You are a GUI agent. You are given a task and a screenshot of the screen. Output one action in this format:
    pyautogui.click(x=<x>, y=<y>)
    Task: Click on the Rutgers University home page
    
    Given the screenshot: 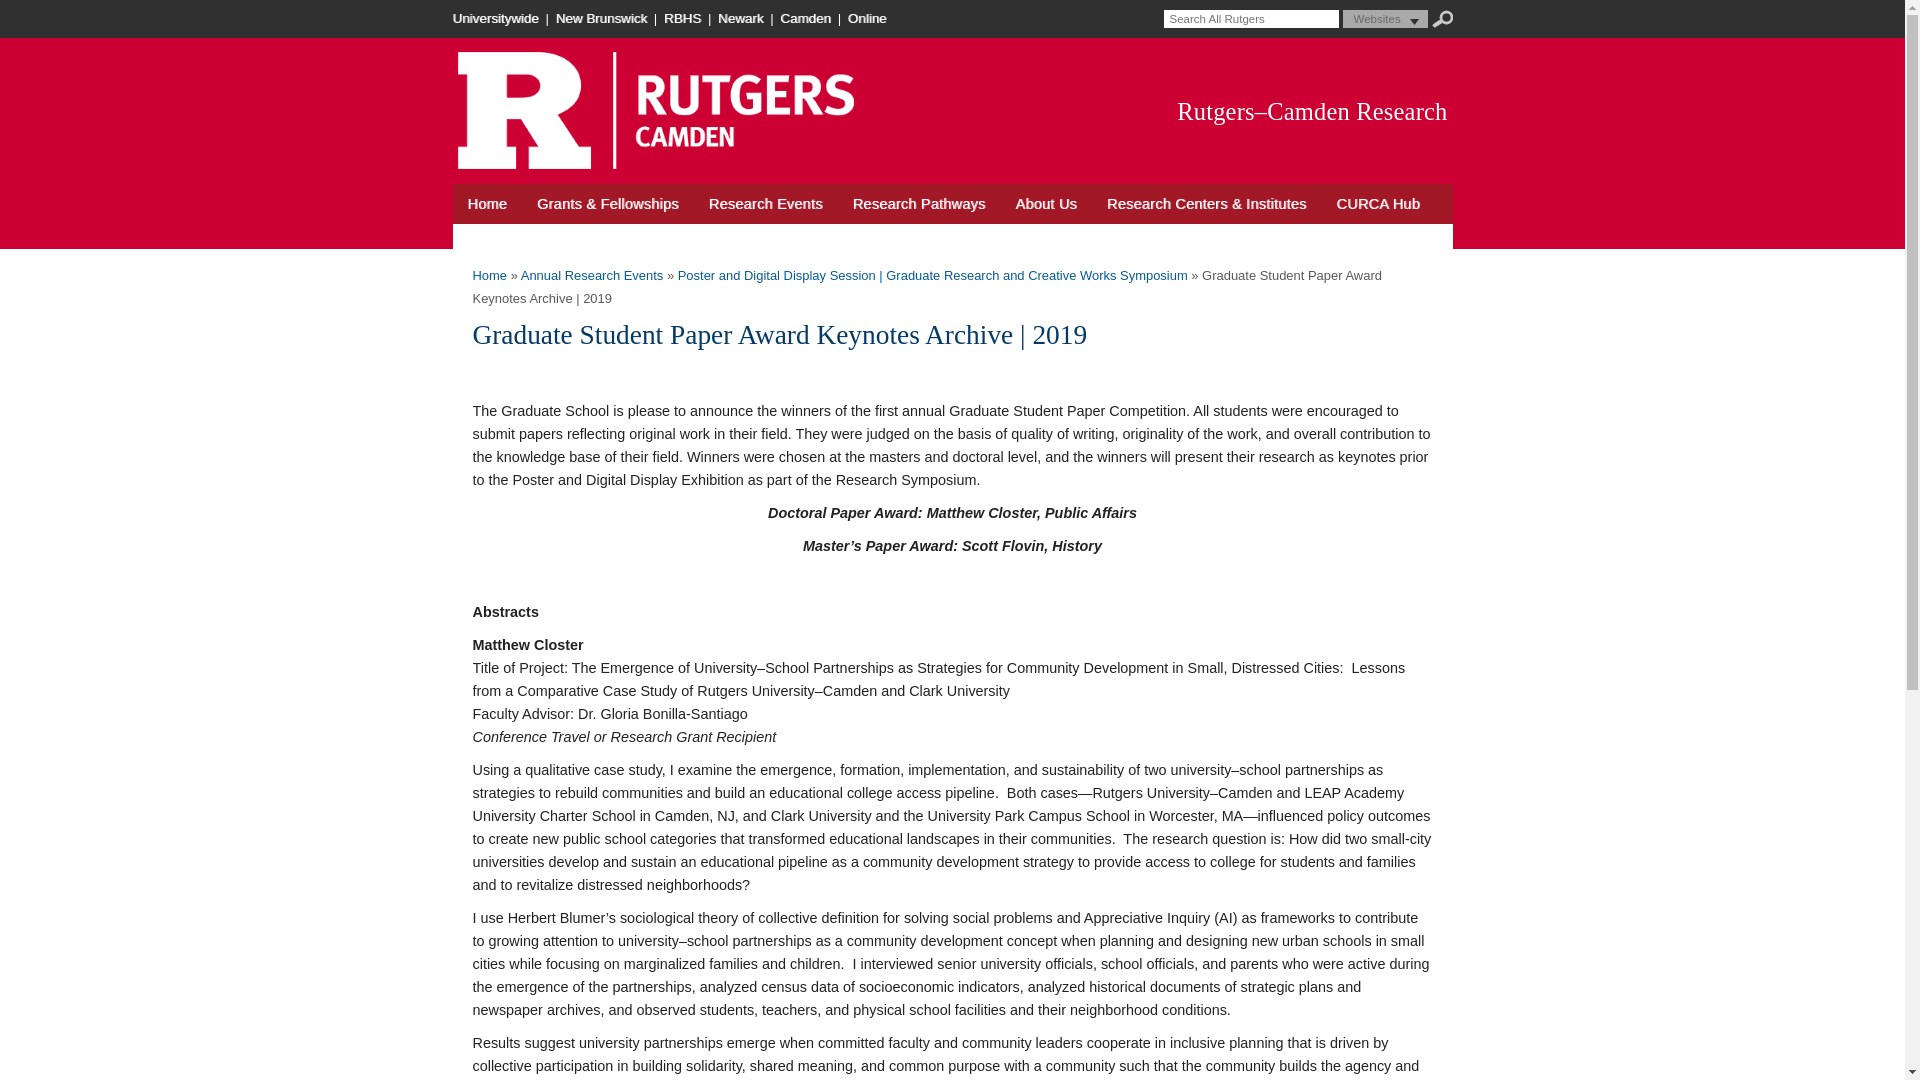 What is the action you would take?
    pyautogui.click(x=496, y=18)
    